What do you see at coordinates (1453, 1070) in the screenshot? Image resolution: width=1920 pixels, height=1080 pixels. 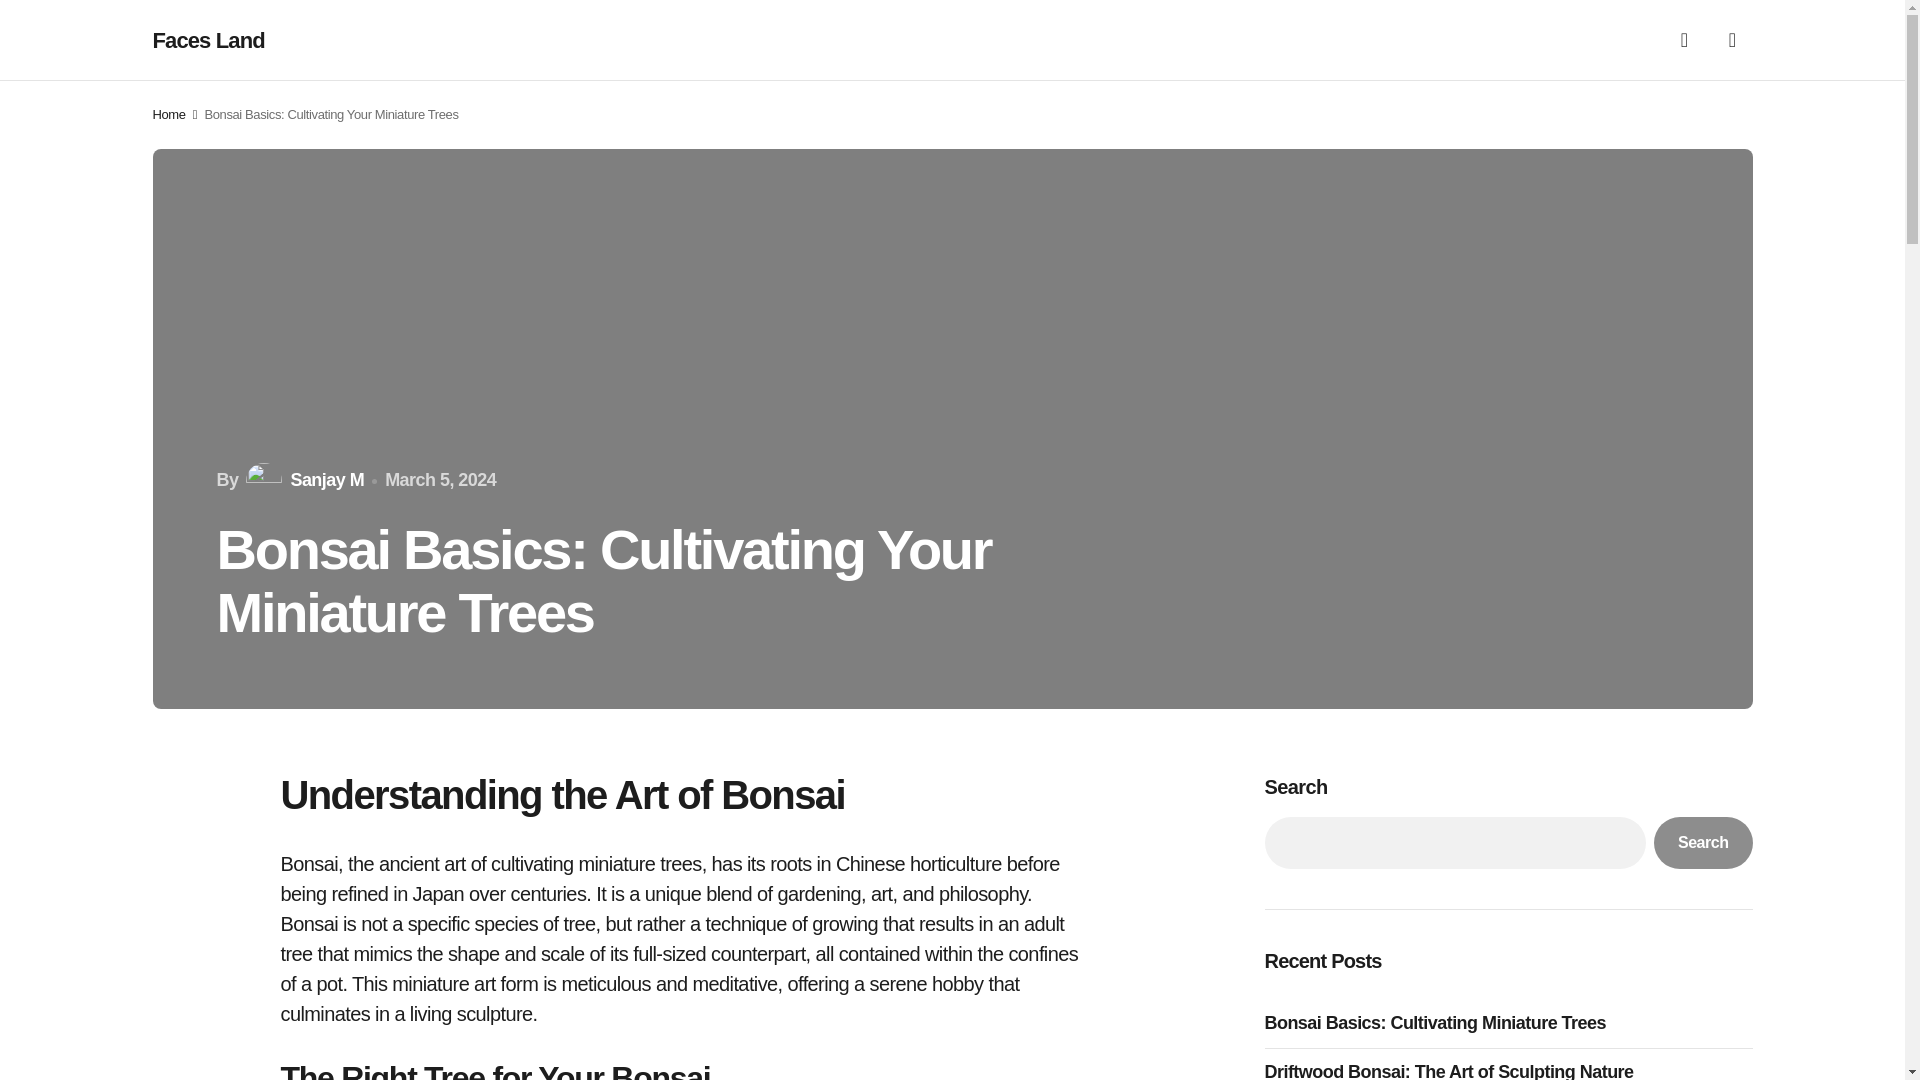 I see `Driftwood Bonsai: The Art of Sculpting Nature` at bounding box center [1453, 1070].